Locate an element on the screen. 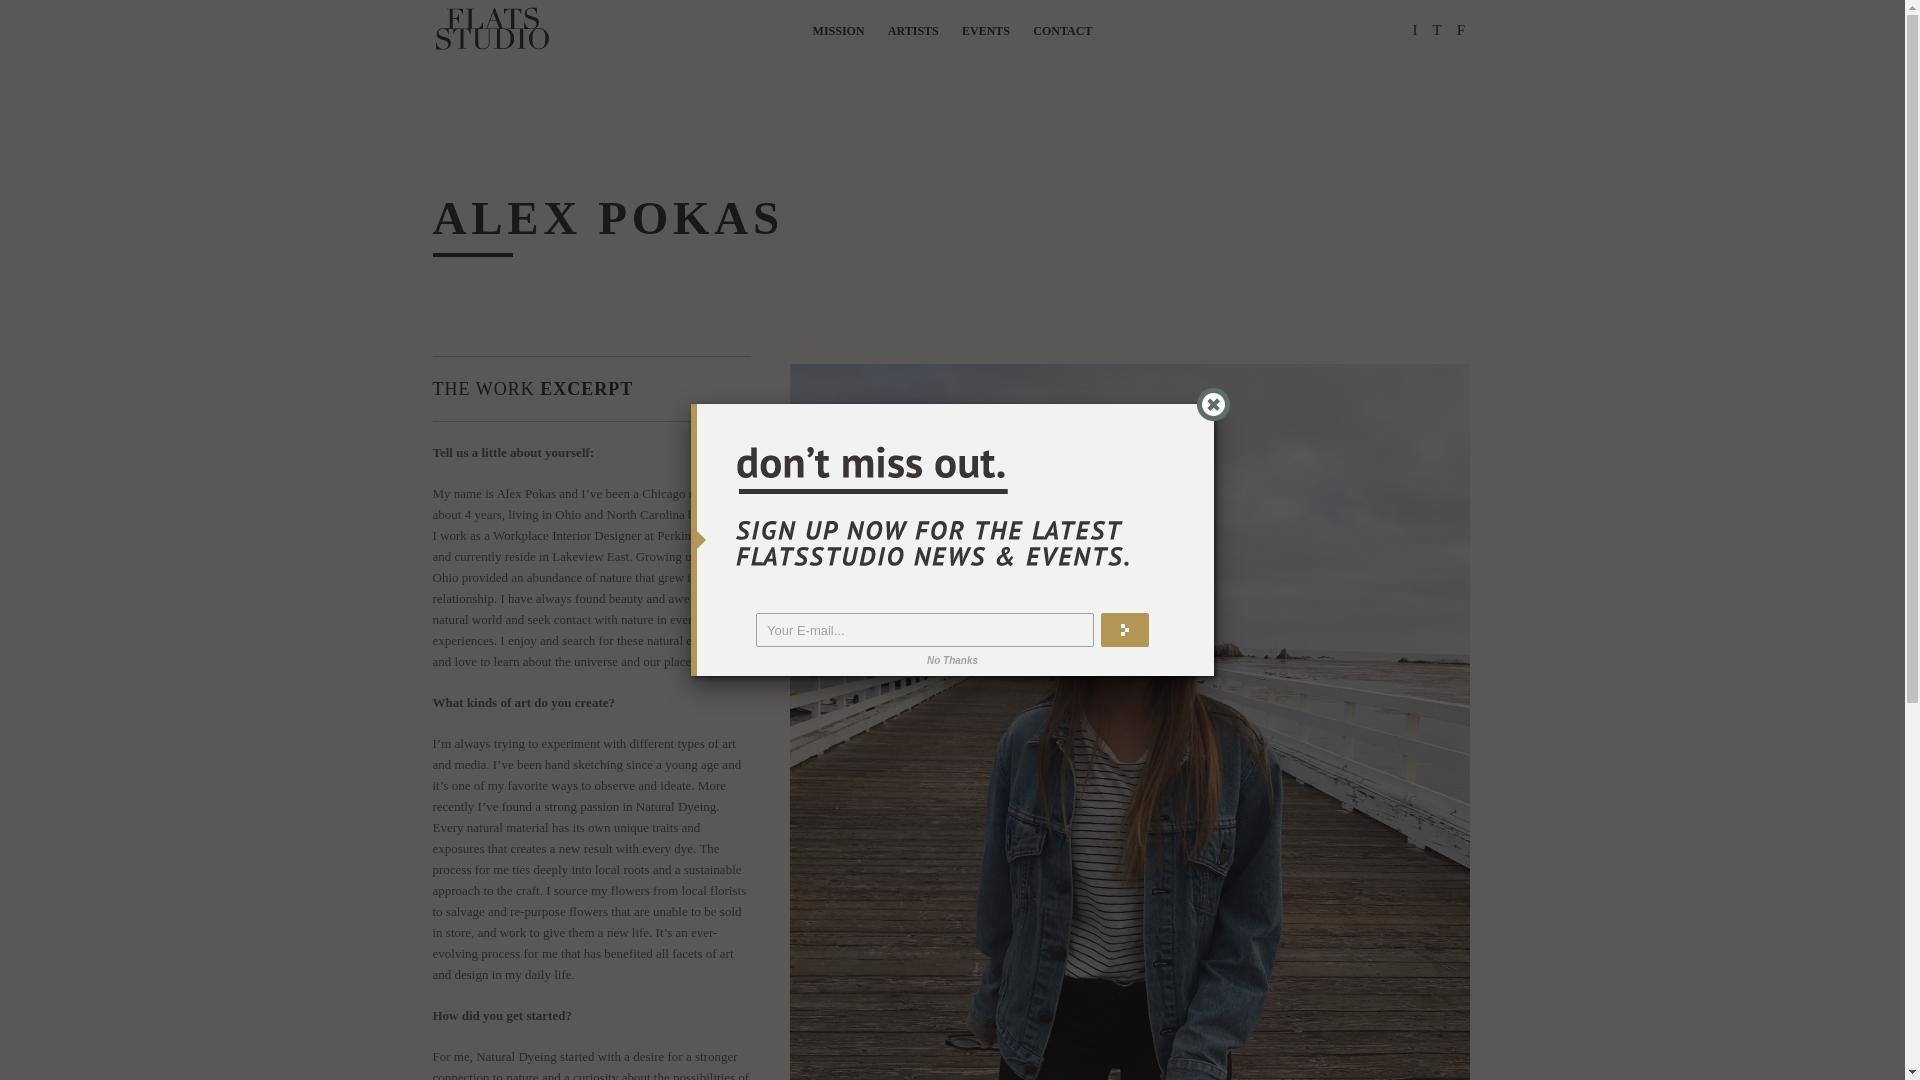 The height and width of the screenshot is (1080, 1920). No Thanks is located at coordinates (952, 660).